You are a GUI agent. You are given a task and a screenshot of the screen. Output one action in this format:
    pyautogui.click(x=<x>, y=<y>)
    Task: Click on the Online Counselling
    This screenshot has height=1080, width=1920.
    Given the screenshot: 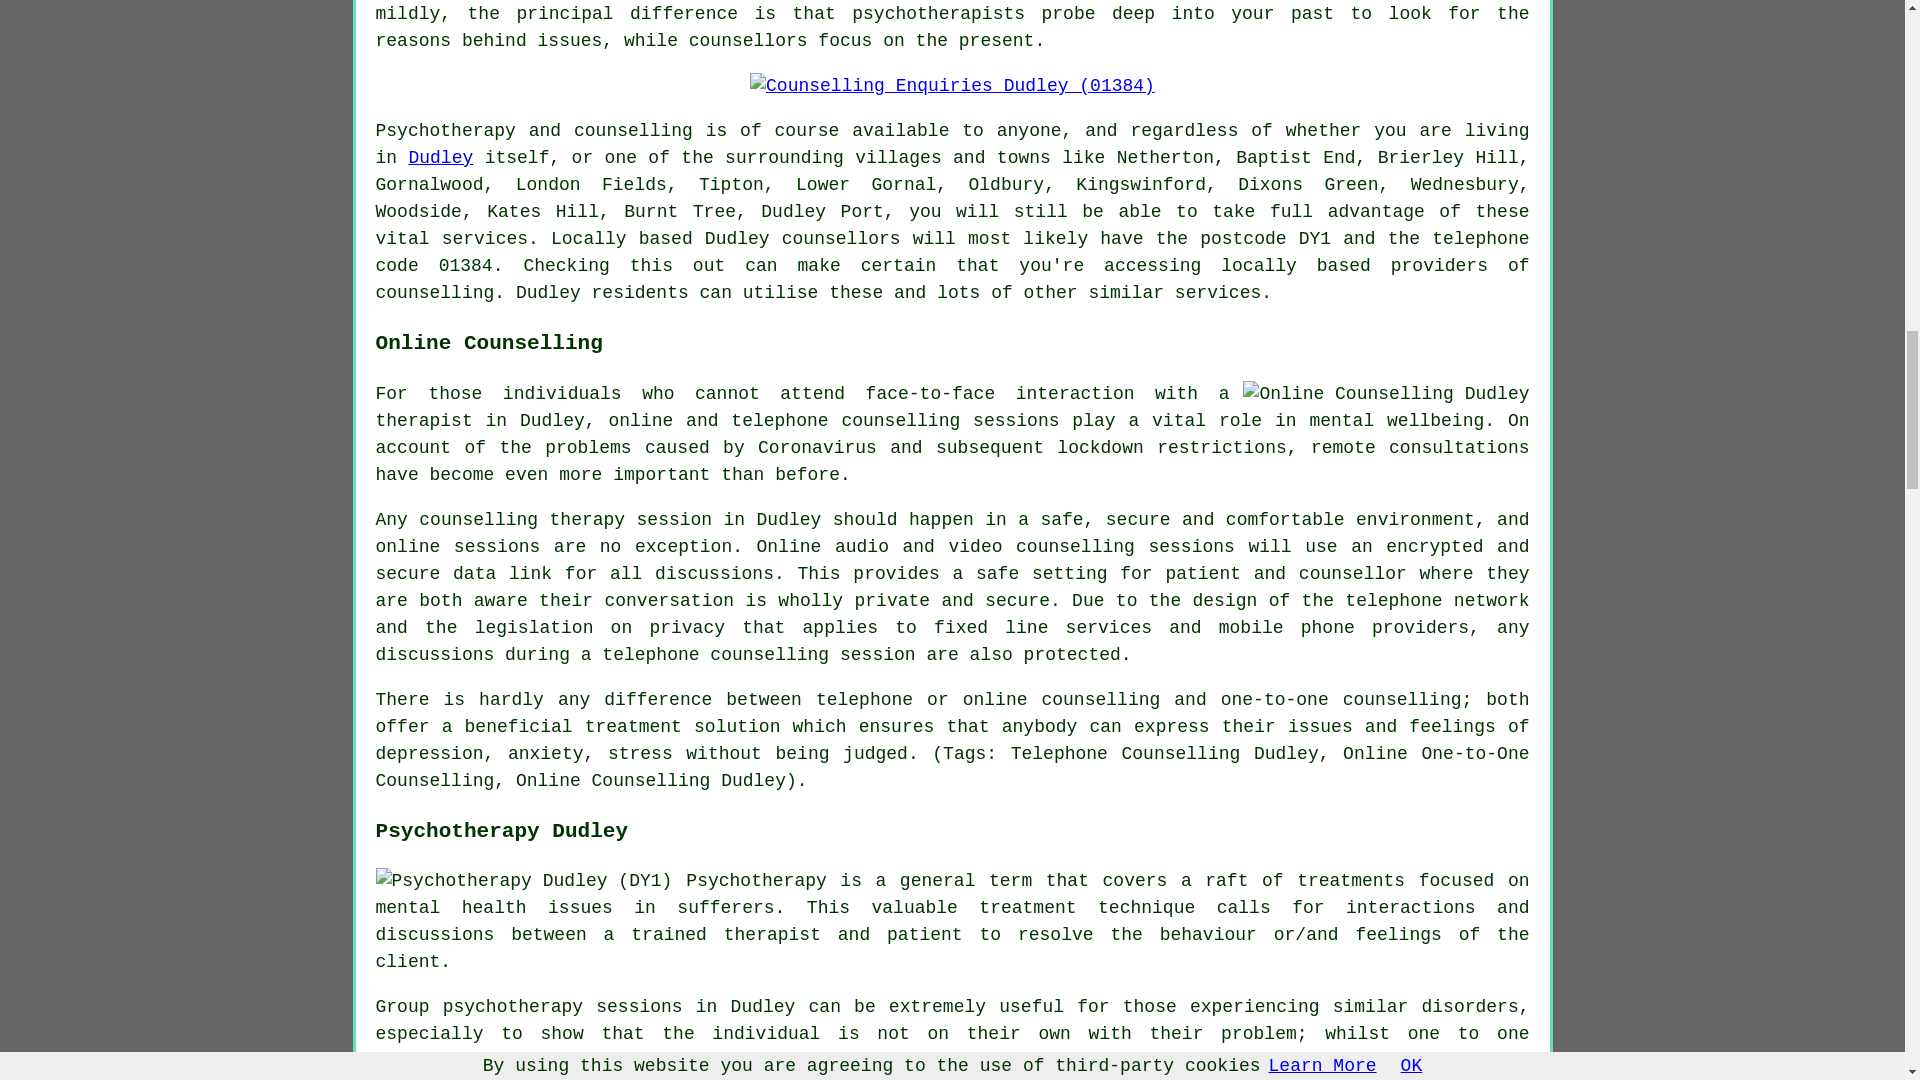 What is the action you would take?
    pyautogui.click(x=1385, y=394)
    